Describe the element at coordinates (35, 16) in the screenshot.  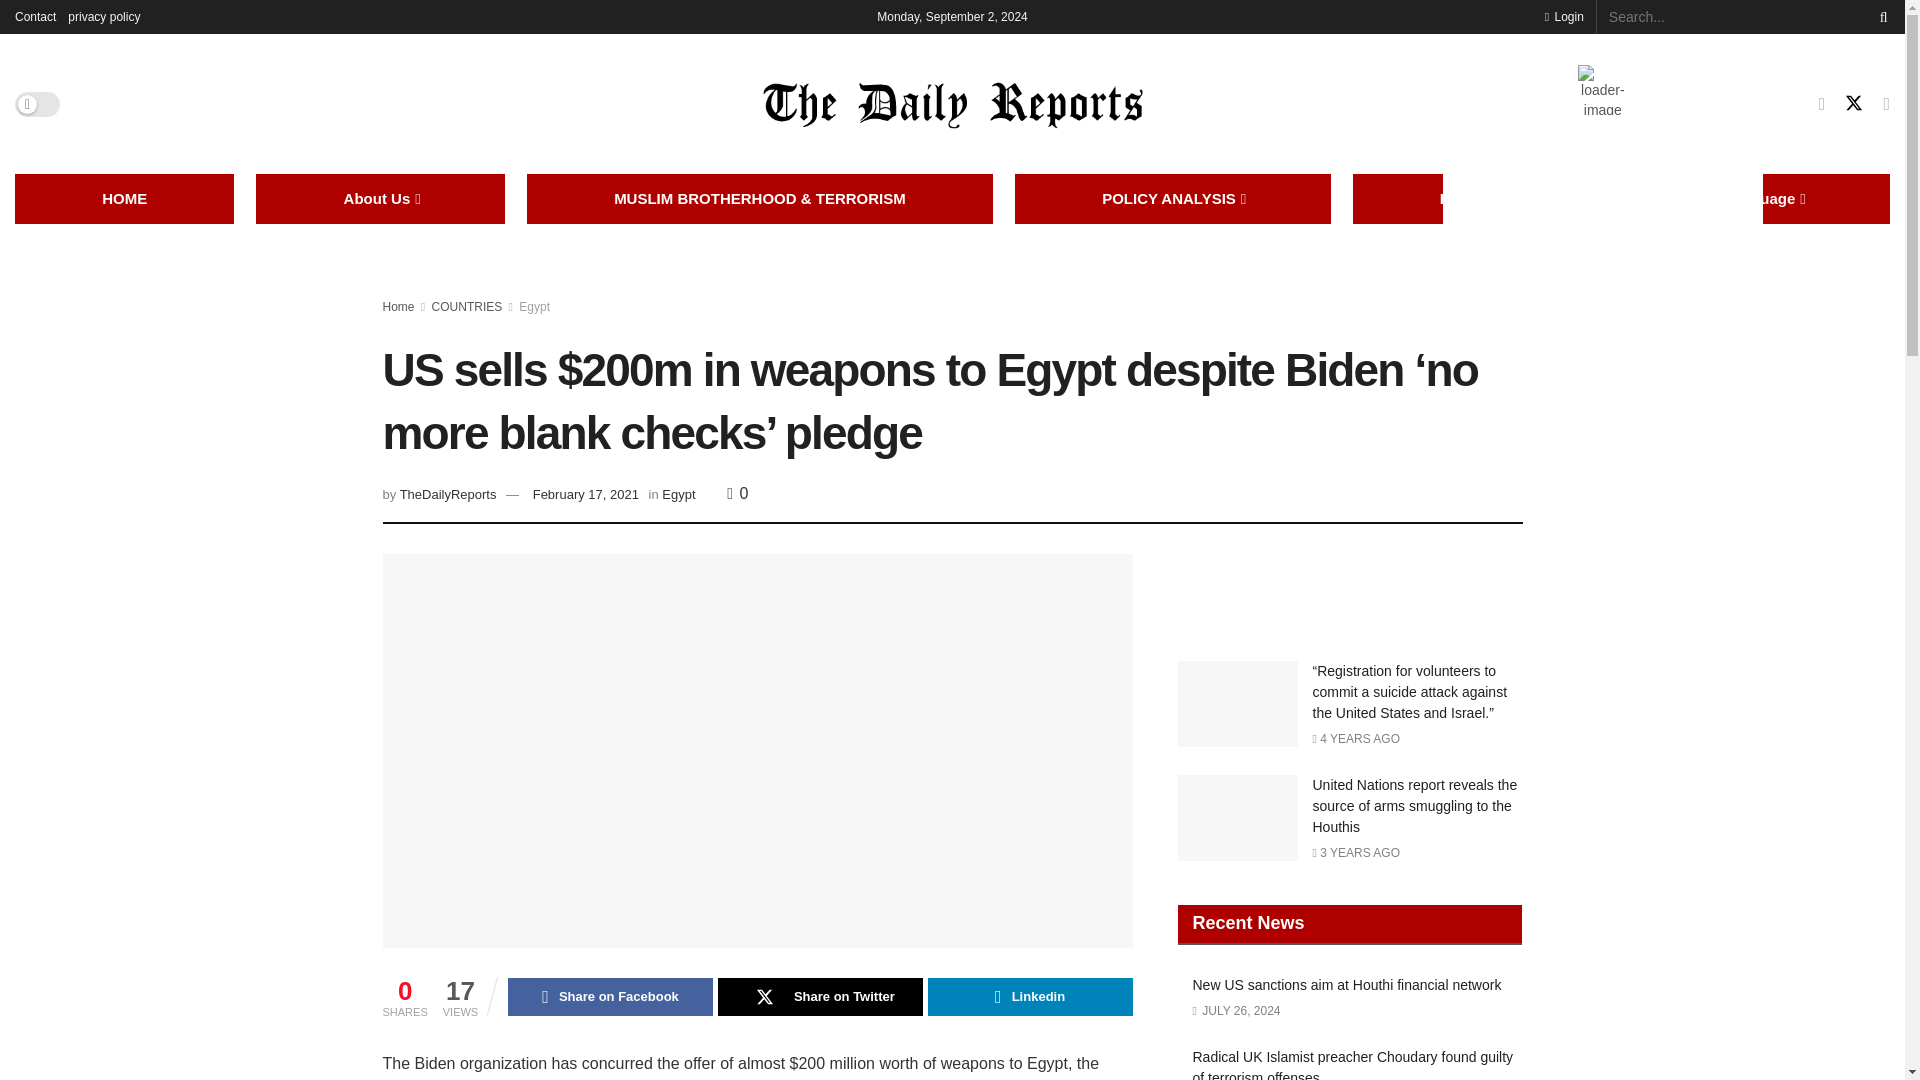
I see `Contact` at that location.